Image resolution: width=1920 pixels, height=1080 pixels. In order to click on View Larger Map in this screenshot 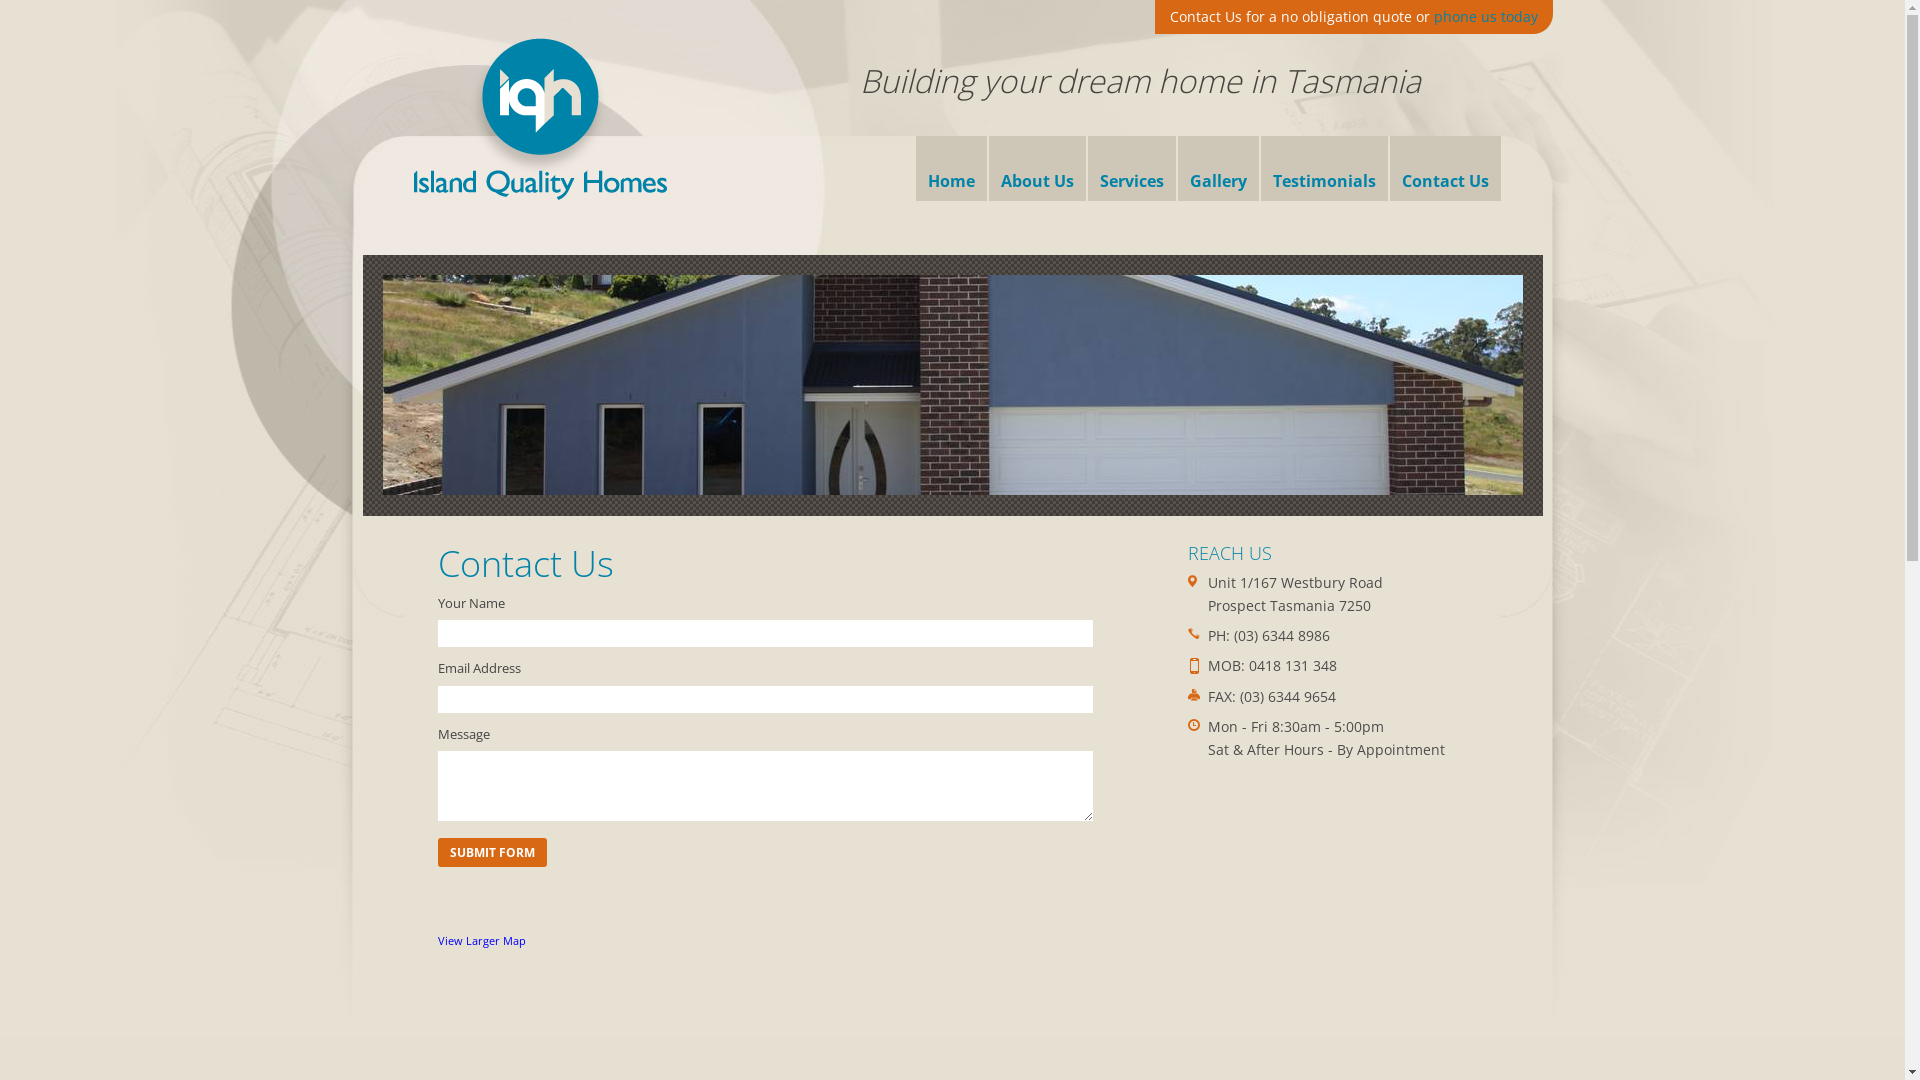, I will do `click(482, 940)`.